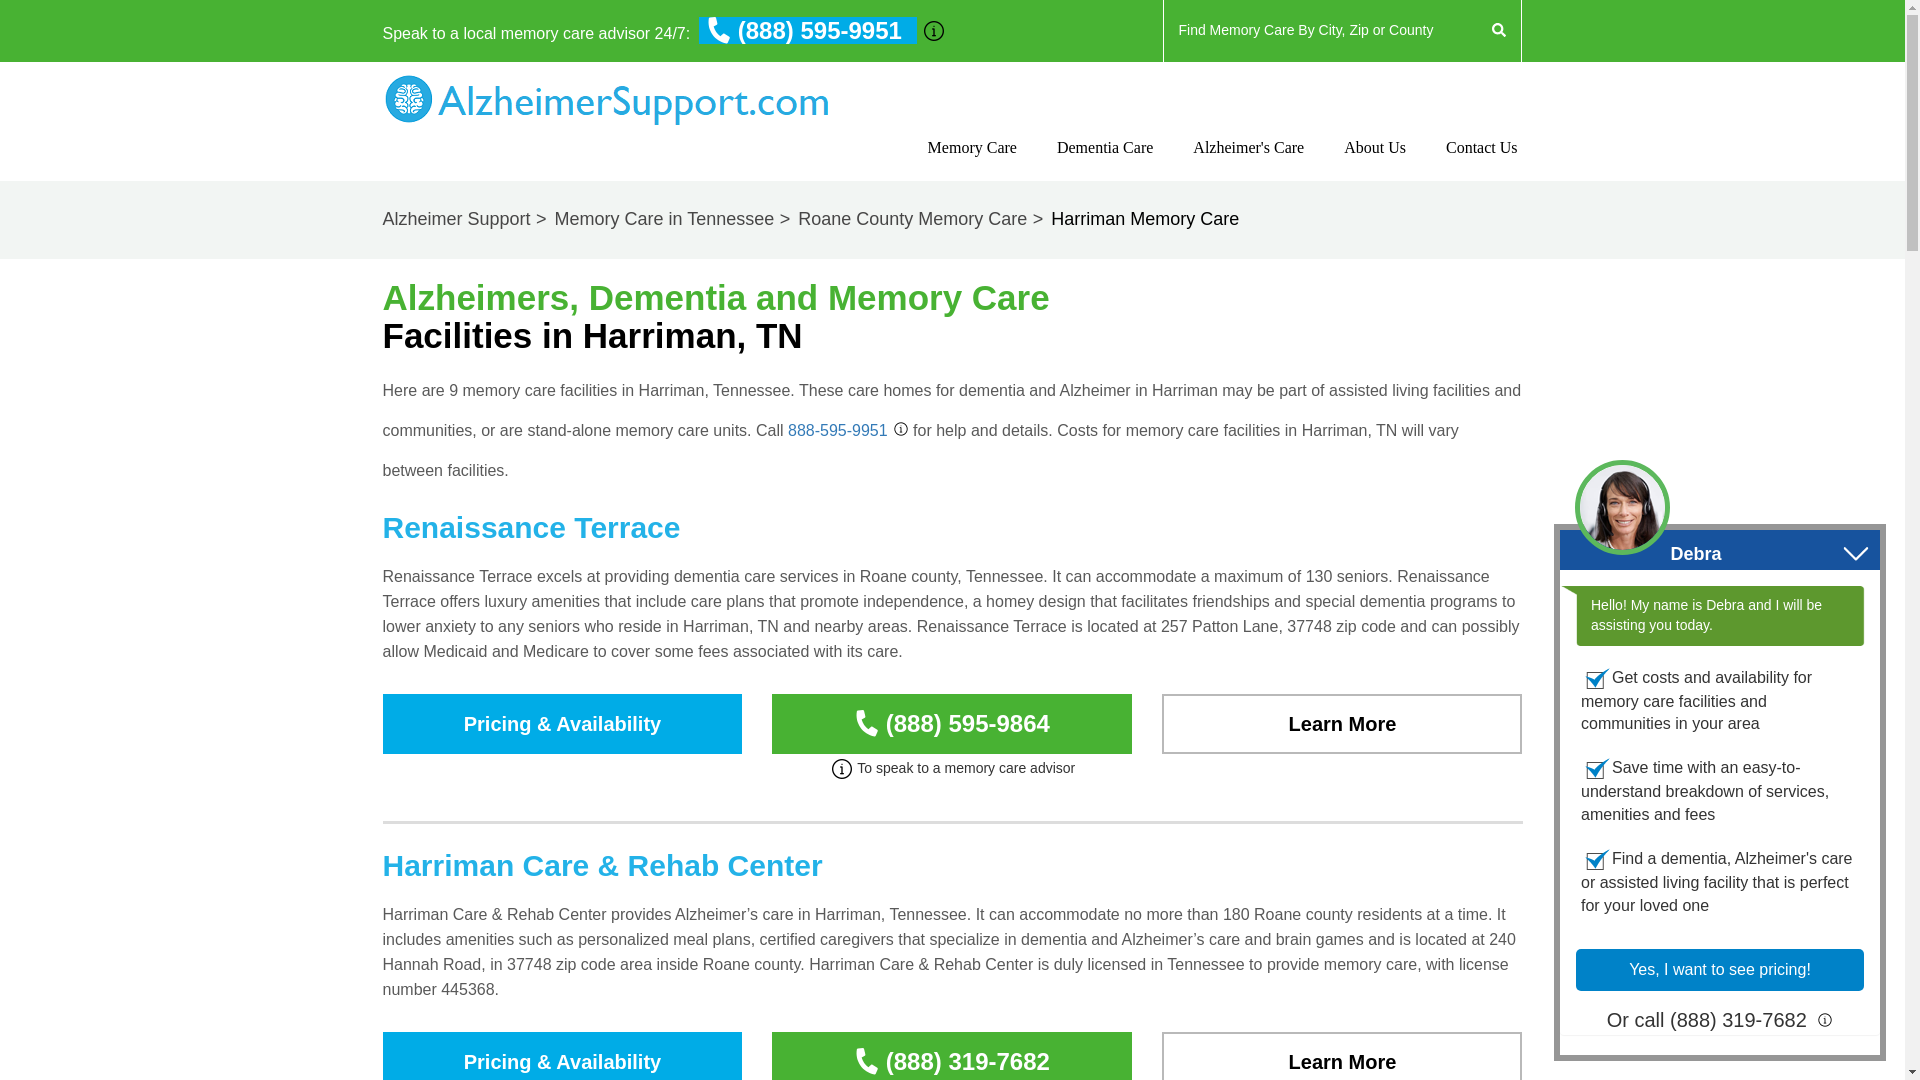 The width and height of the screenshot is (1920, 1080). What do you see at coordinates (1342, 724) in the screenshot?
I see `Learn More` at bounding box center [1342, 724].